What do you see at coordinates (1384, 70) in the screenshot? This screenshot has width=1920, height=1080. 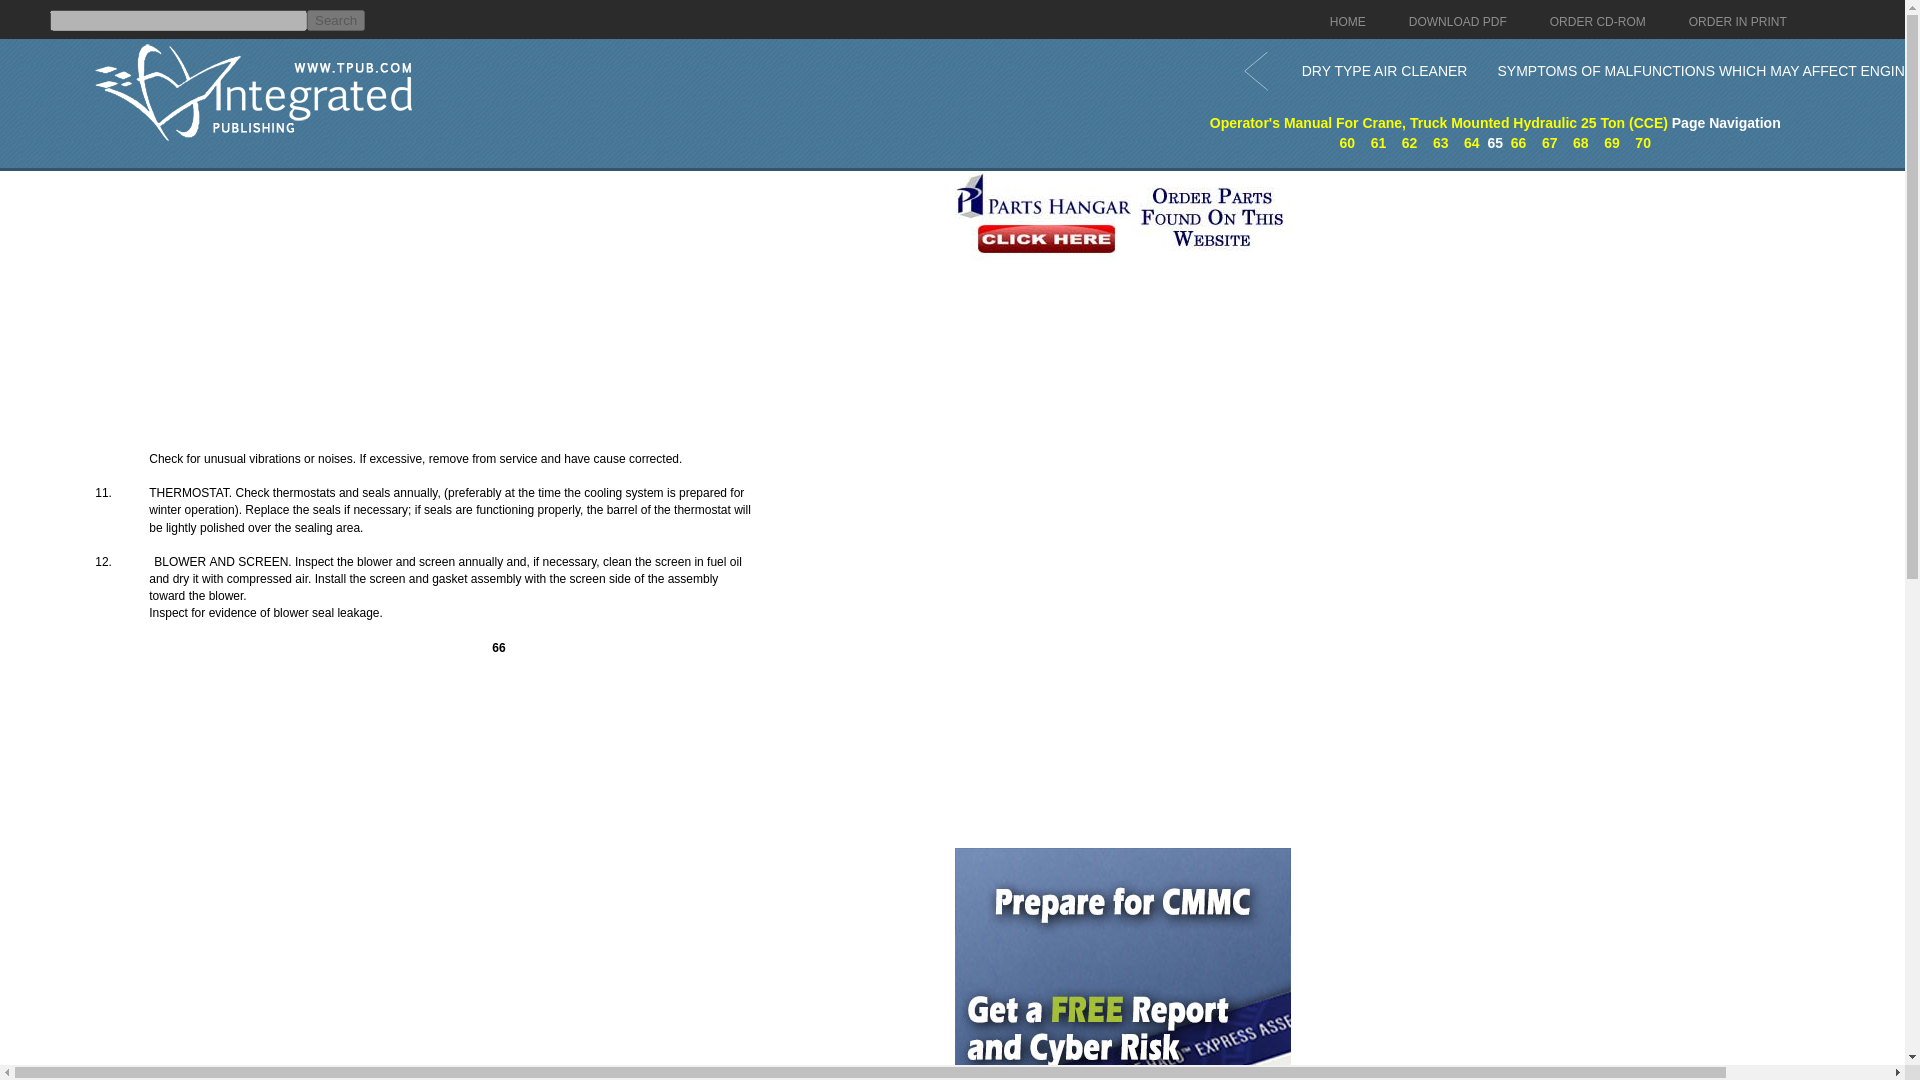 I see `DRY TYPE AIR CLEANER` at bounding box center [1384, 70].